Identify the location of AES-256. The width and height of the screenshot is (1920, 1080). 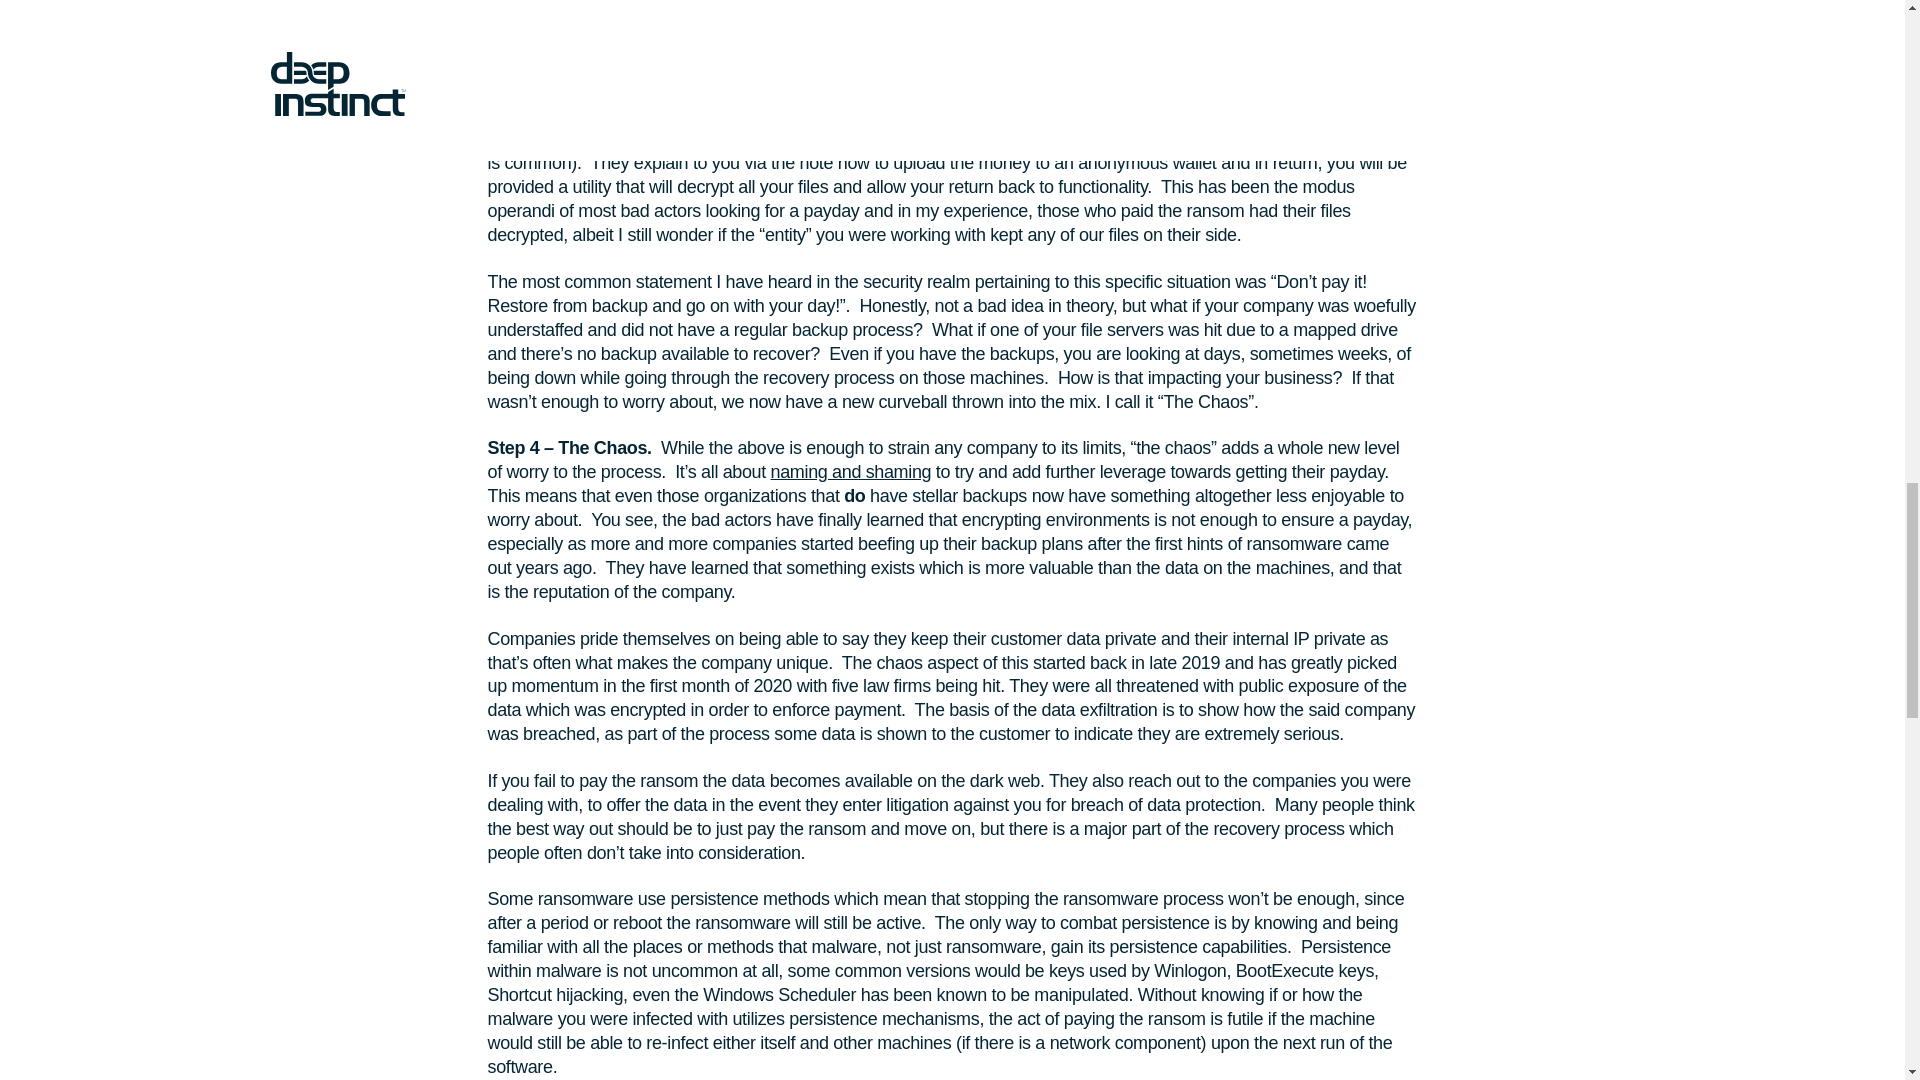
(562, 68).